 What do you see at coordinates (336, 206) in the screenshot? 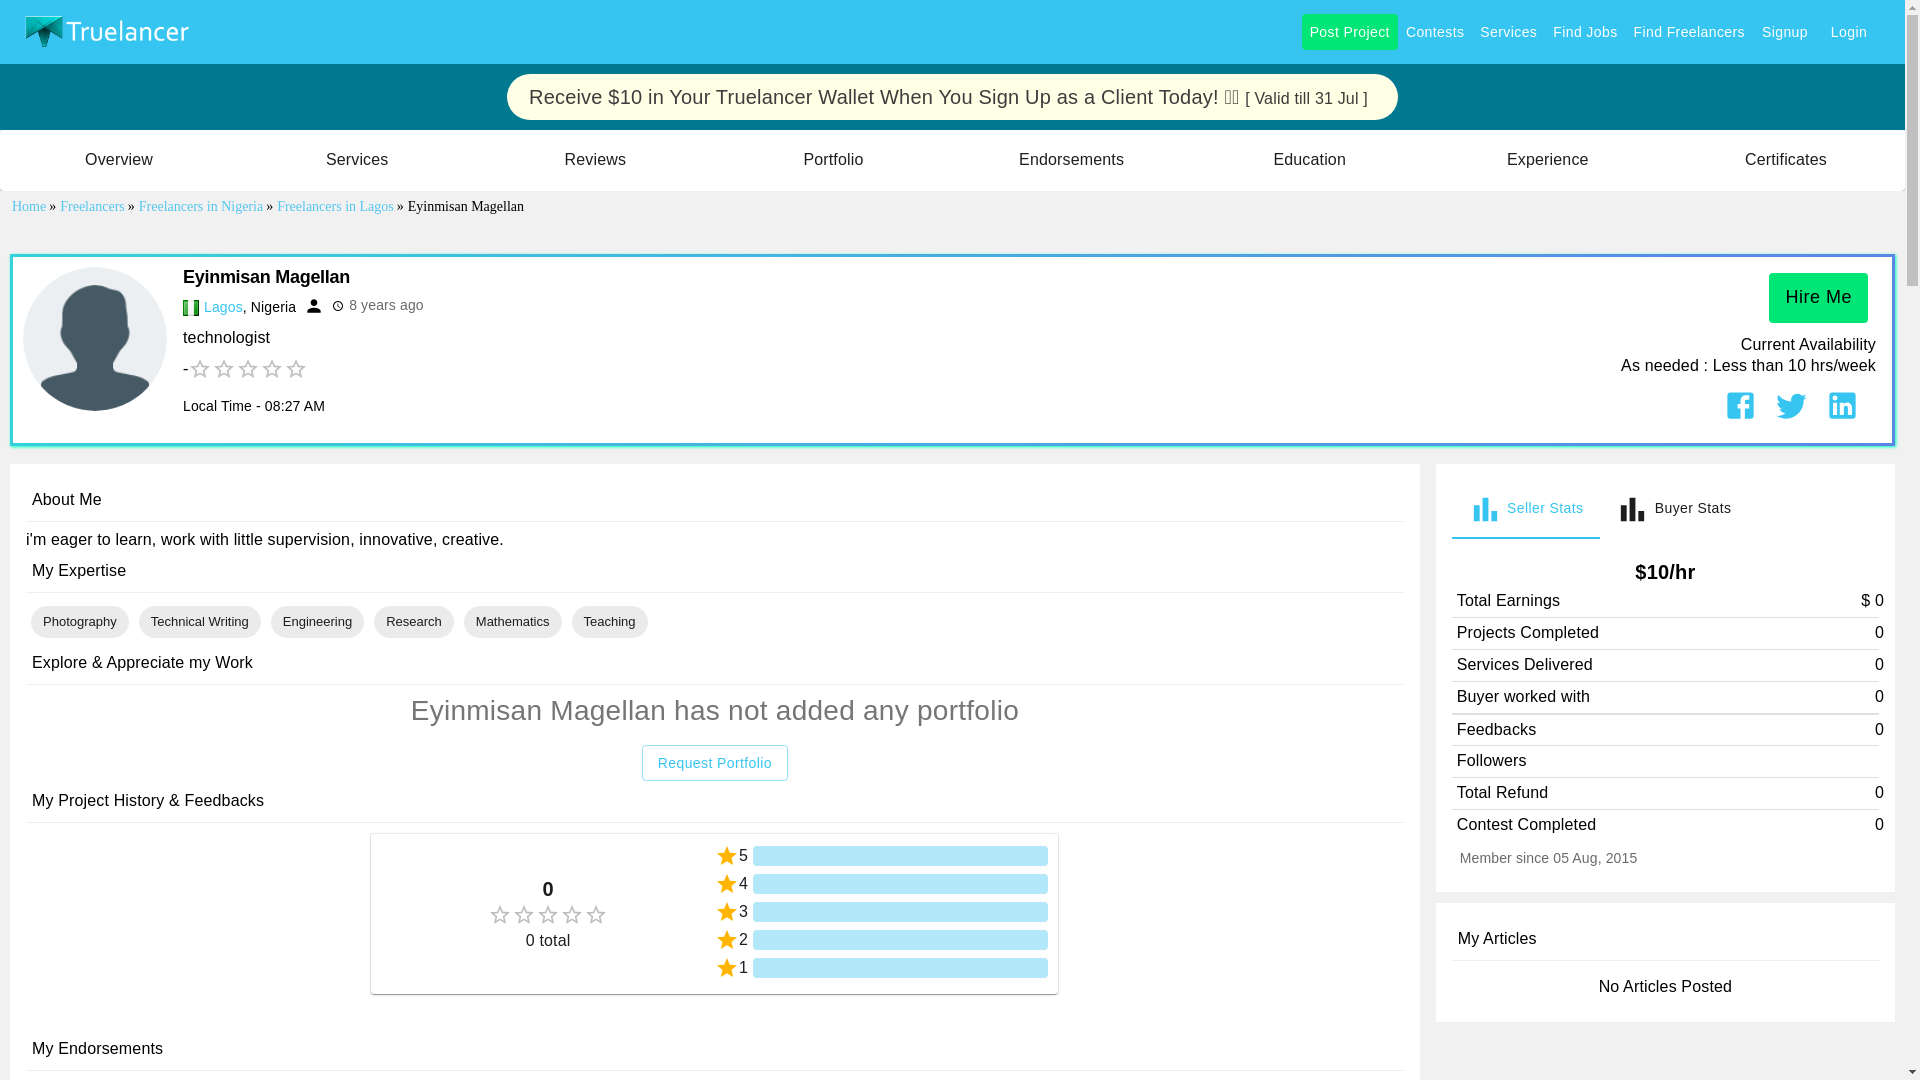
I see `Freelancers in Lagos` at bounding box center [336, 206].